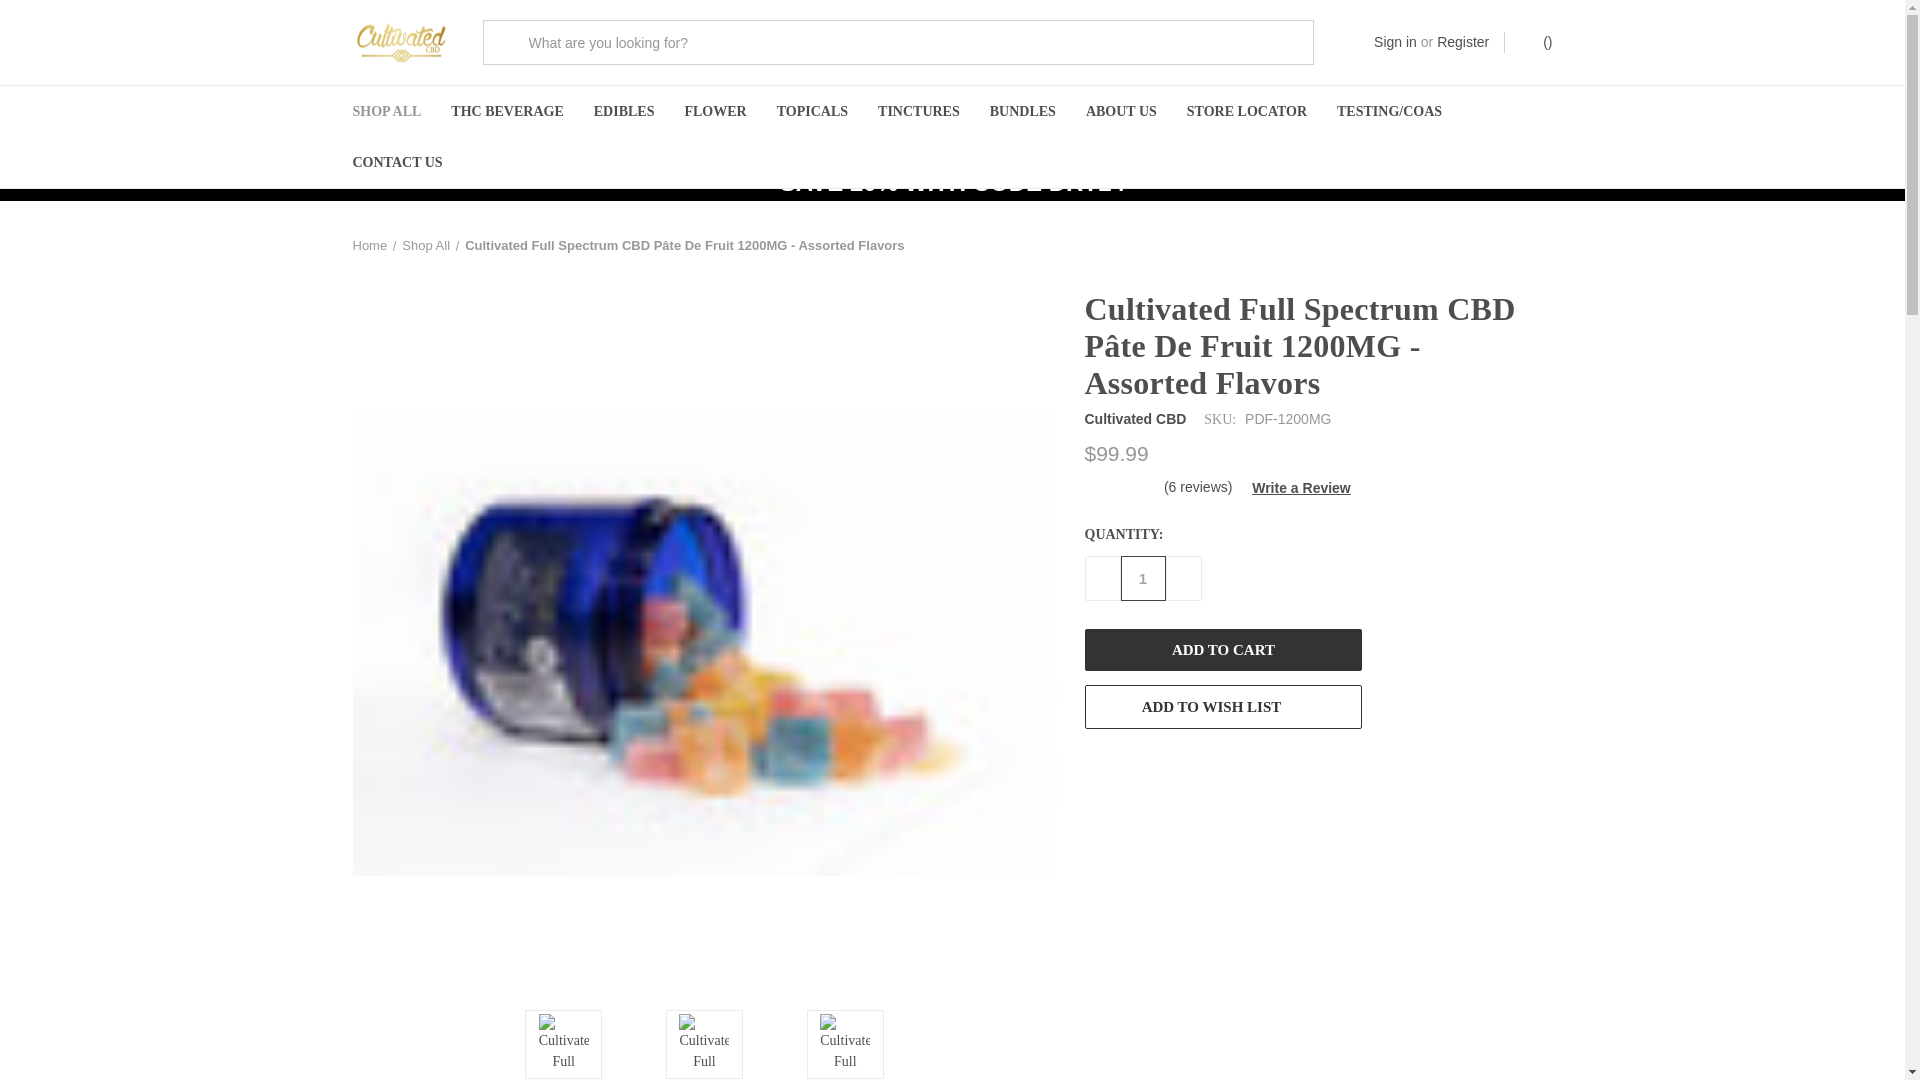 This screenshot has height=1080, width=1920. I want to click on Cultivated CBD, so click(1135, 418).